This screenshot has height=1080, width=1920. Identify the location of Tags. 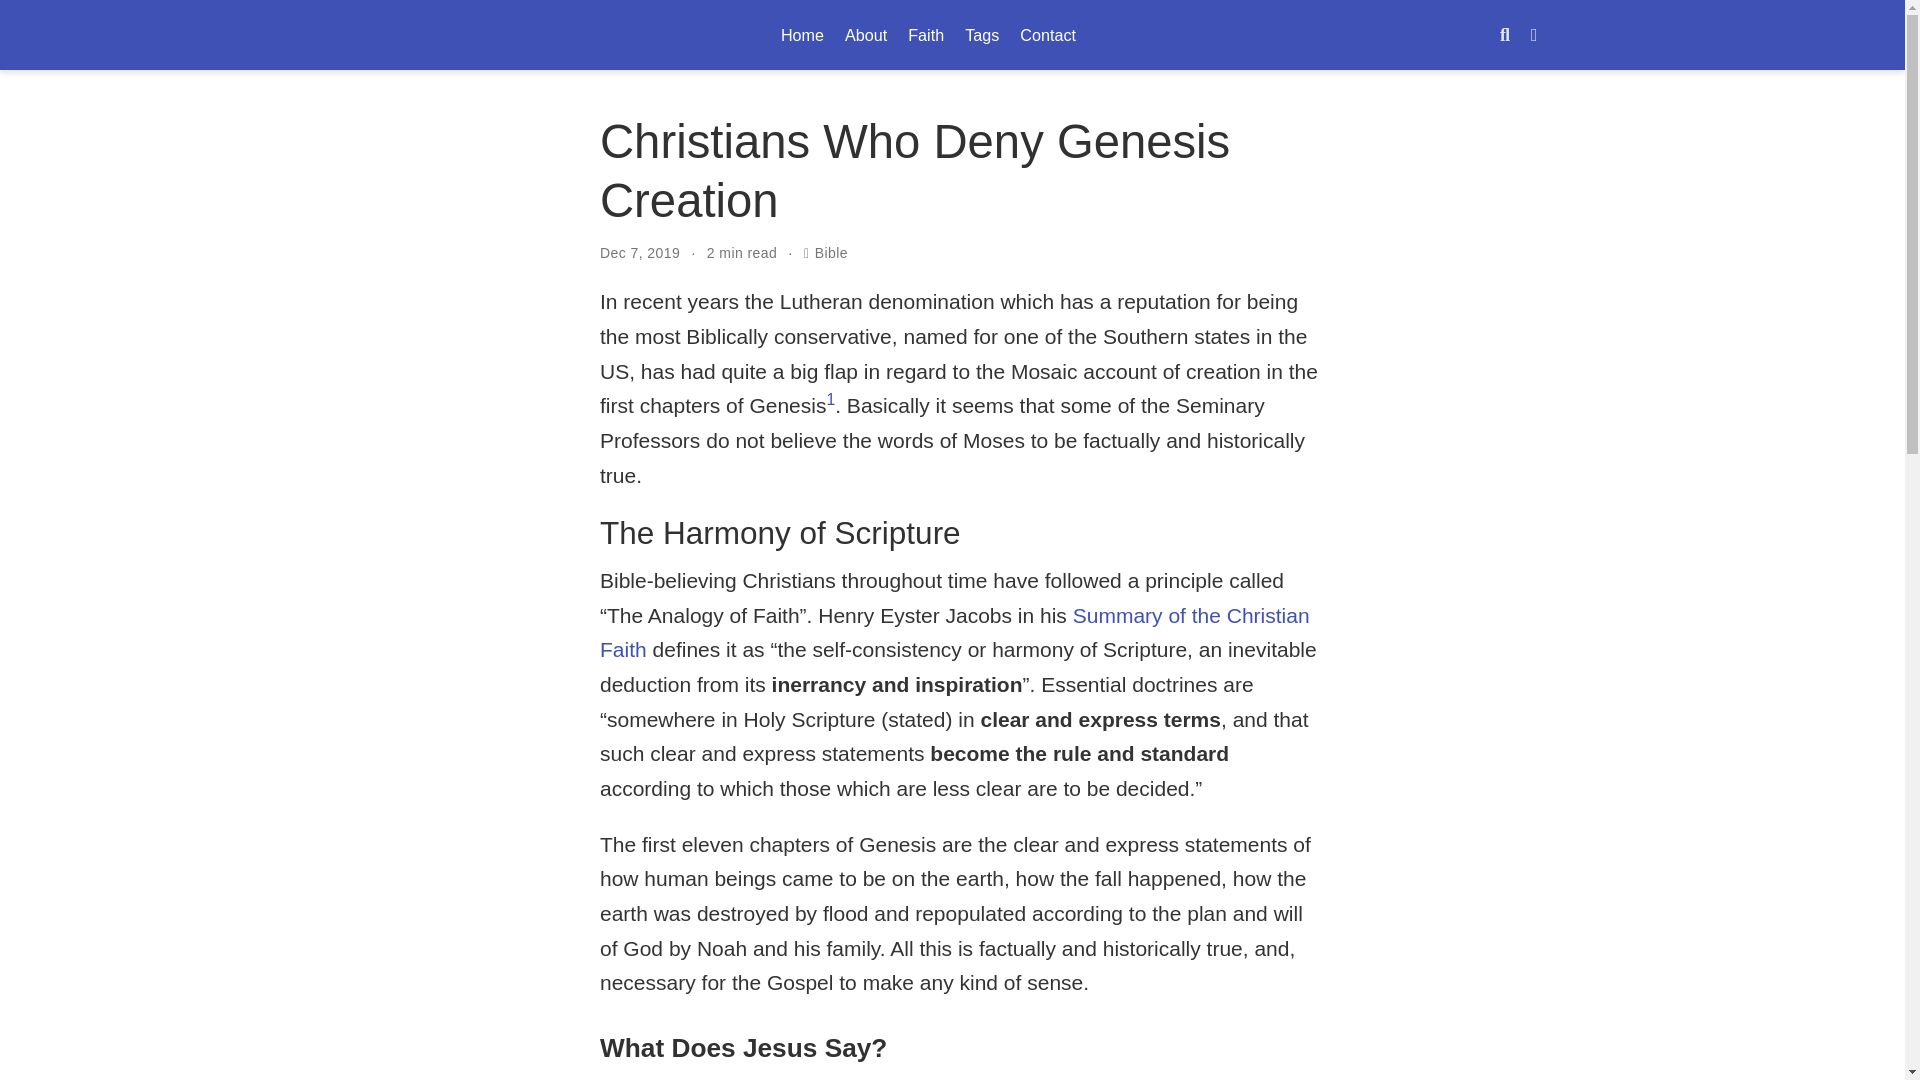
(952, 35).